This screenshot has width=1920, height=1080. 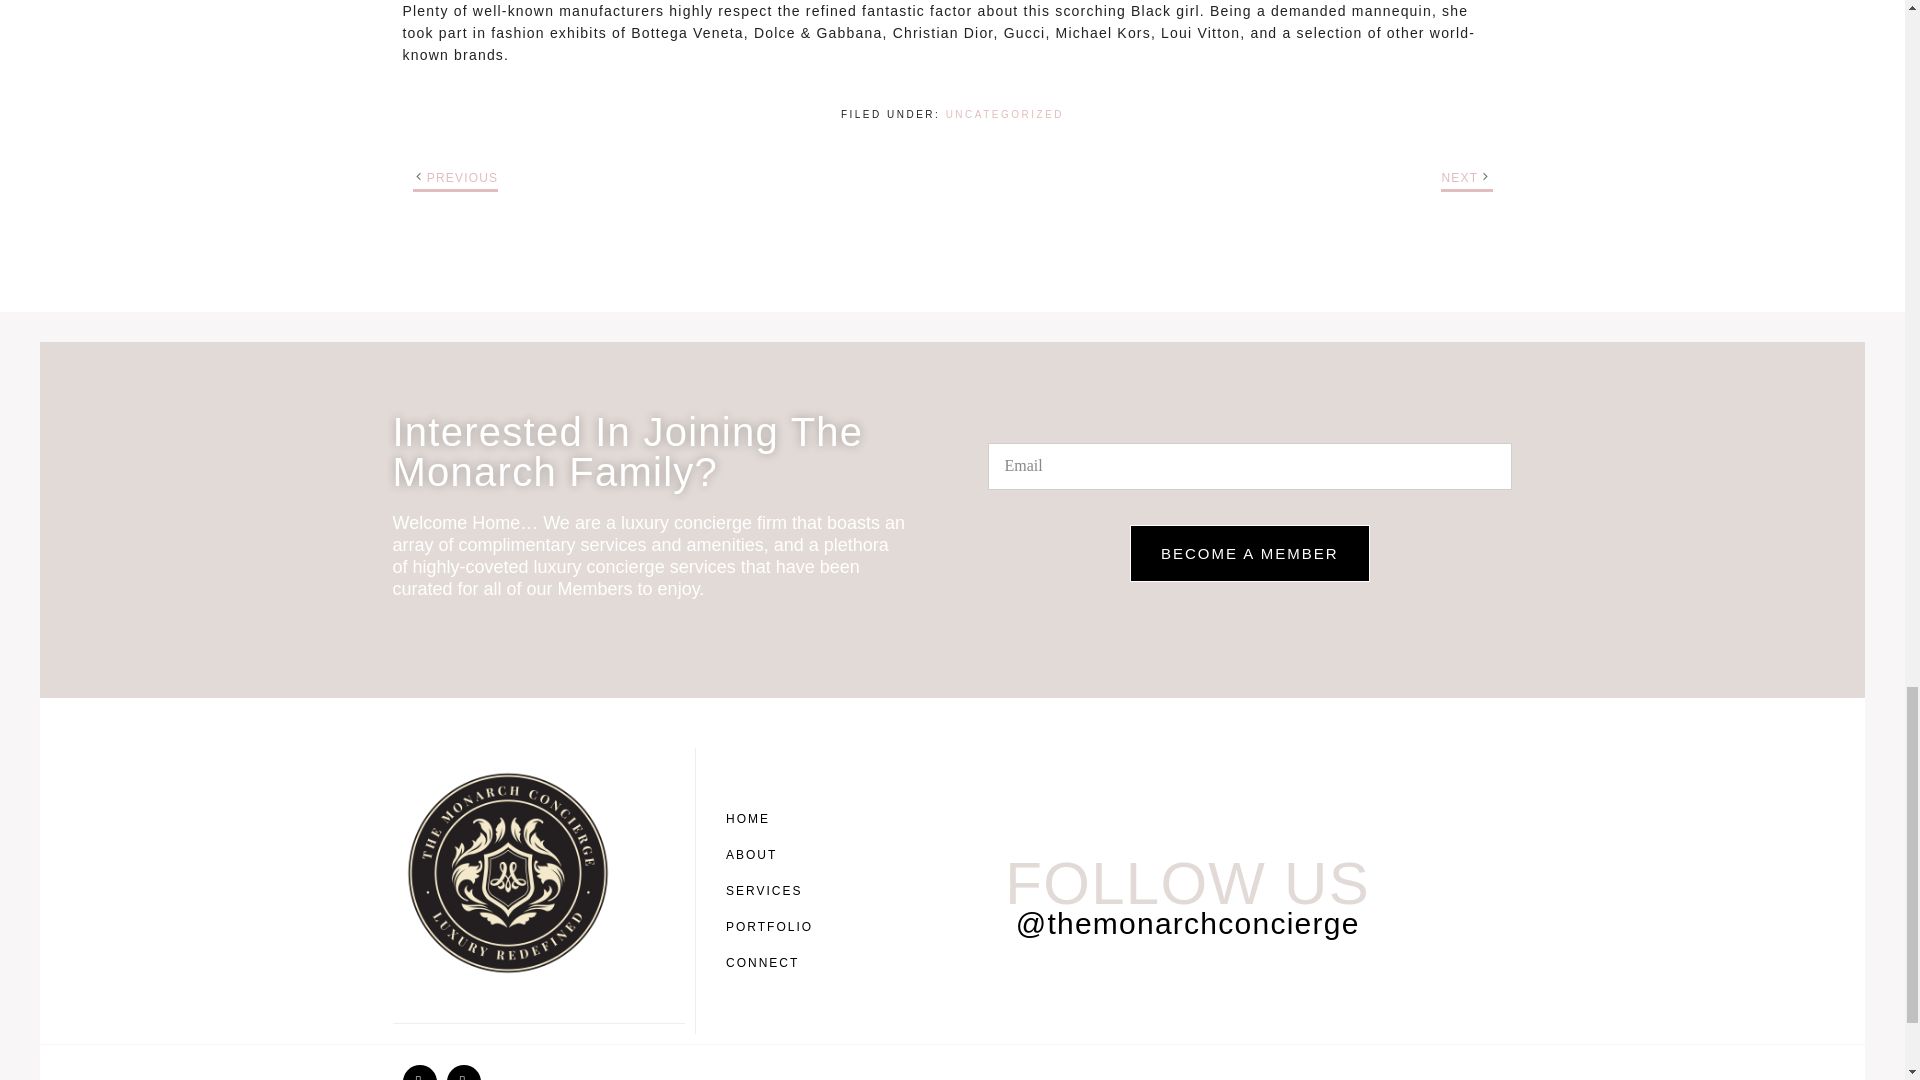 What do you see at coordinates (774, 890) in the screenshot?
I see `SERVICES` at bounding box center [774, 890].